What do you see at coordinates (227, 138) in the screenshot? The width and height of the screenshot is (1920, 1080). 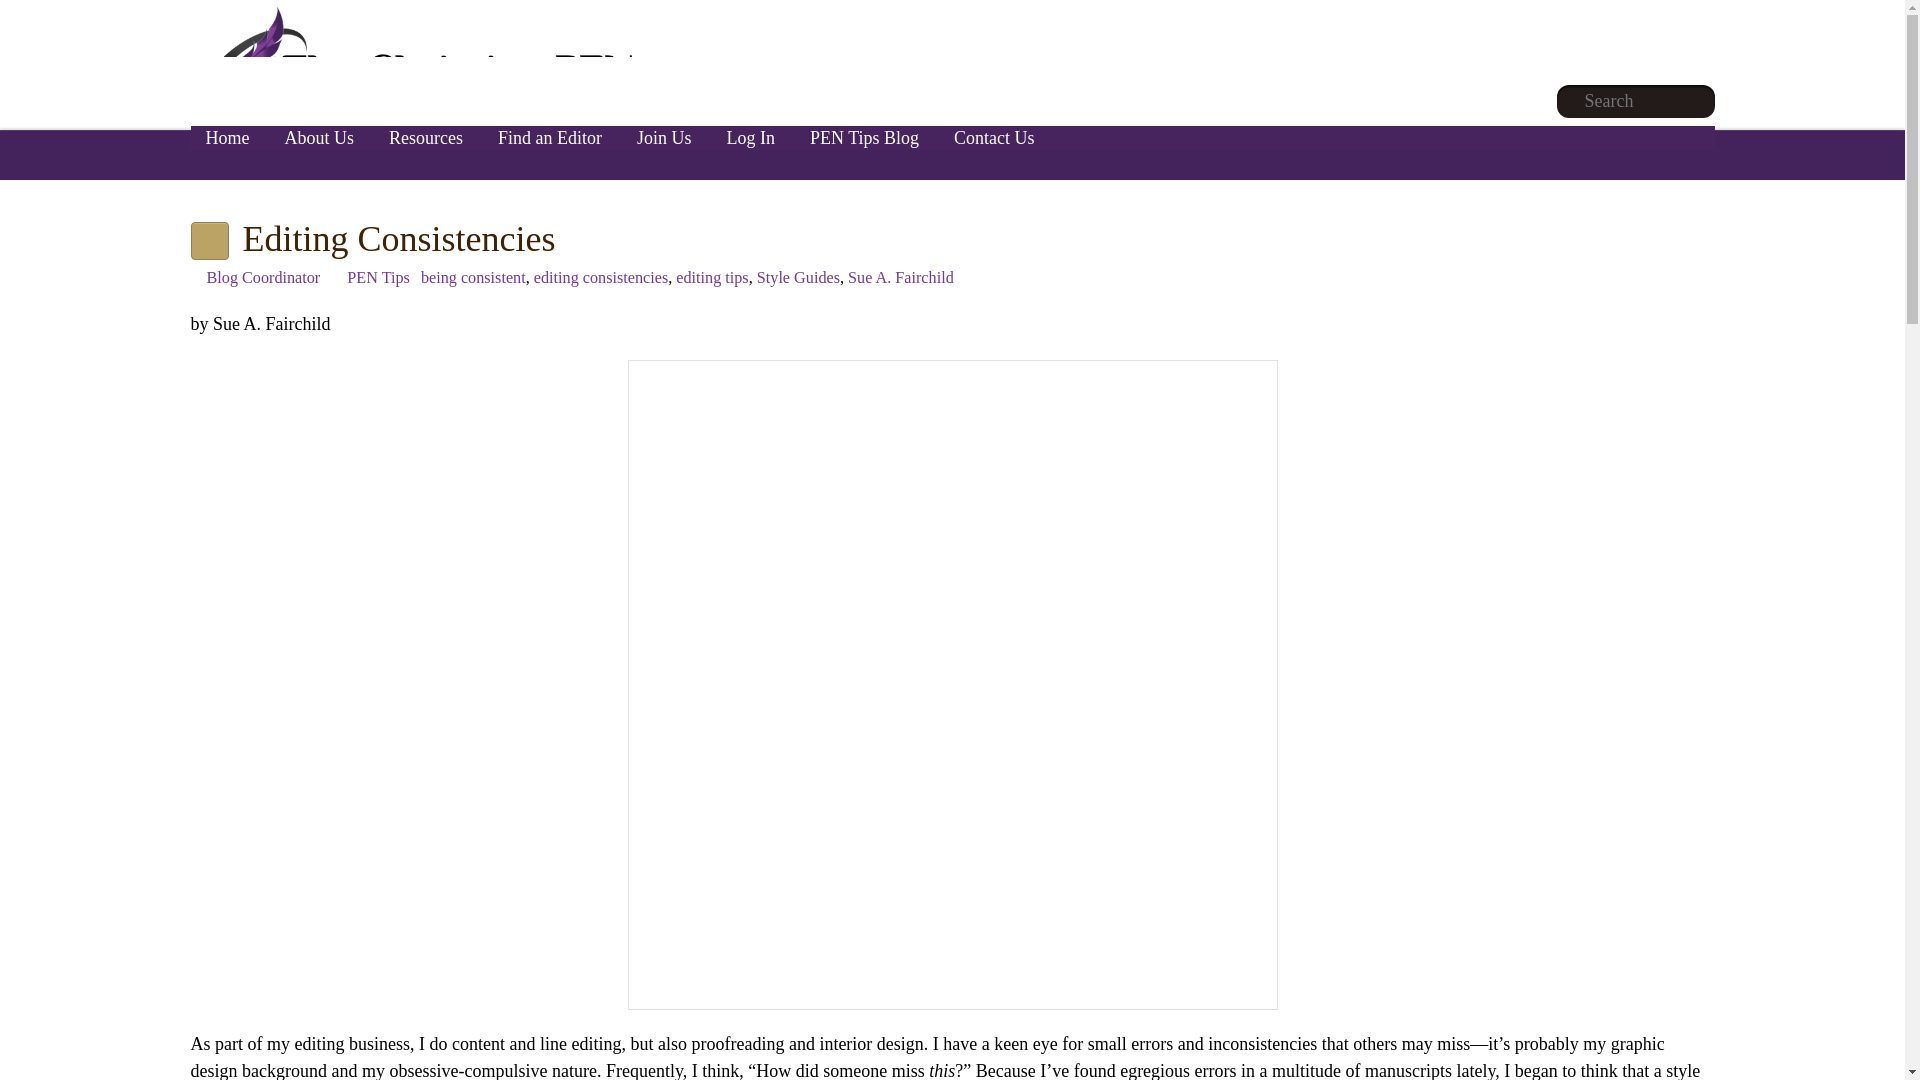 I see `Home` at bounding box center [227, 138].